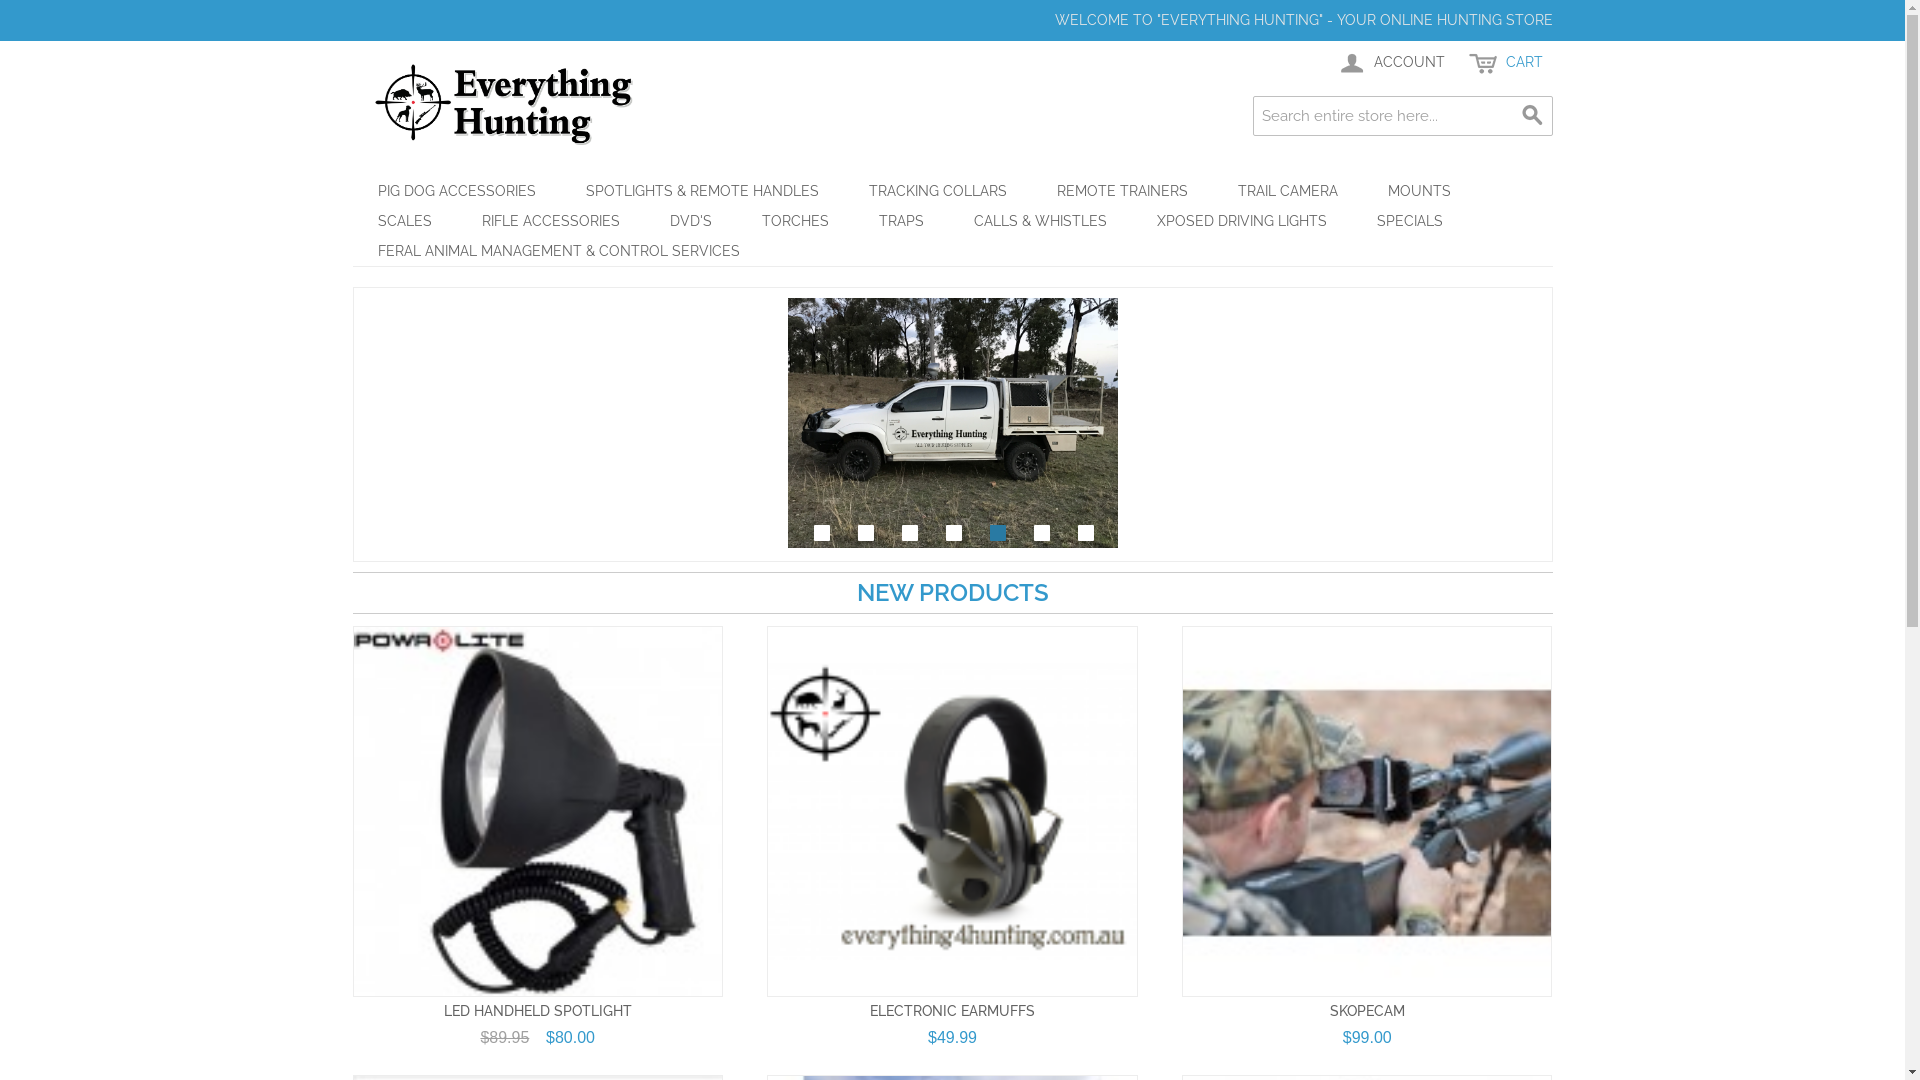  I want to click on Skopecam, so click(1367, 811).